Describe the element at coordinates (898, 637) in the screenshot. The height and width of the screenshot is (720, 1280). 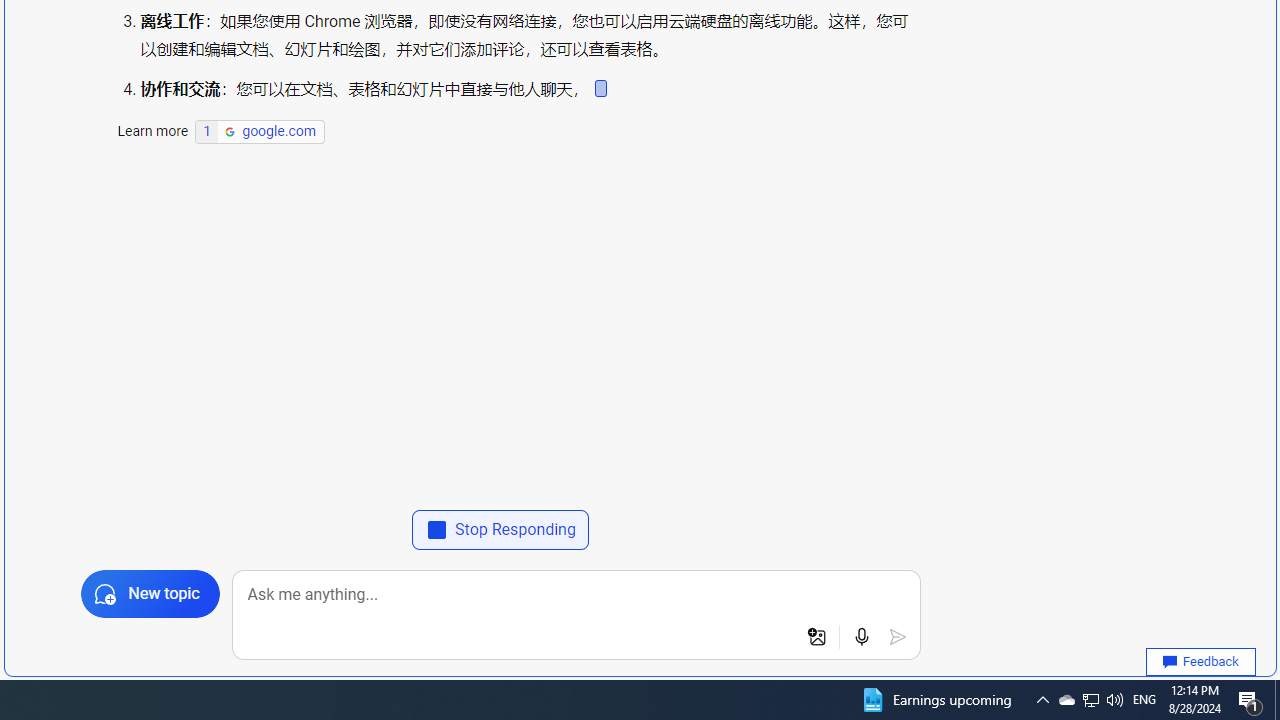
I see `Submit` at that location.